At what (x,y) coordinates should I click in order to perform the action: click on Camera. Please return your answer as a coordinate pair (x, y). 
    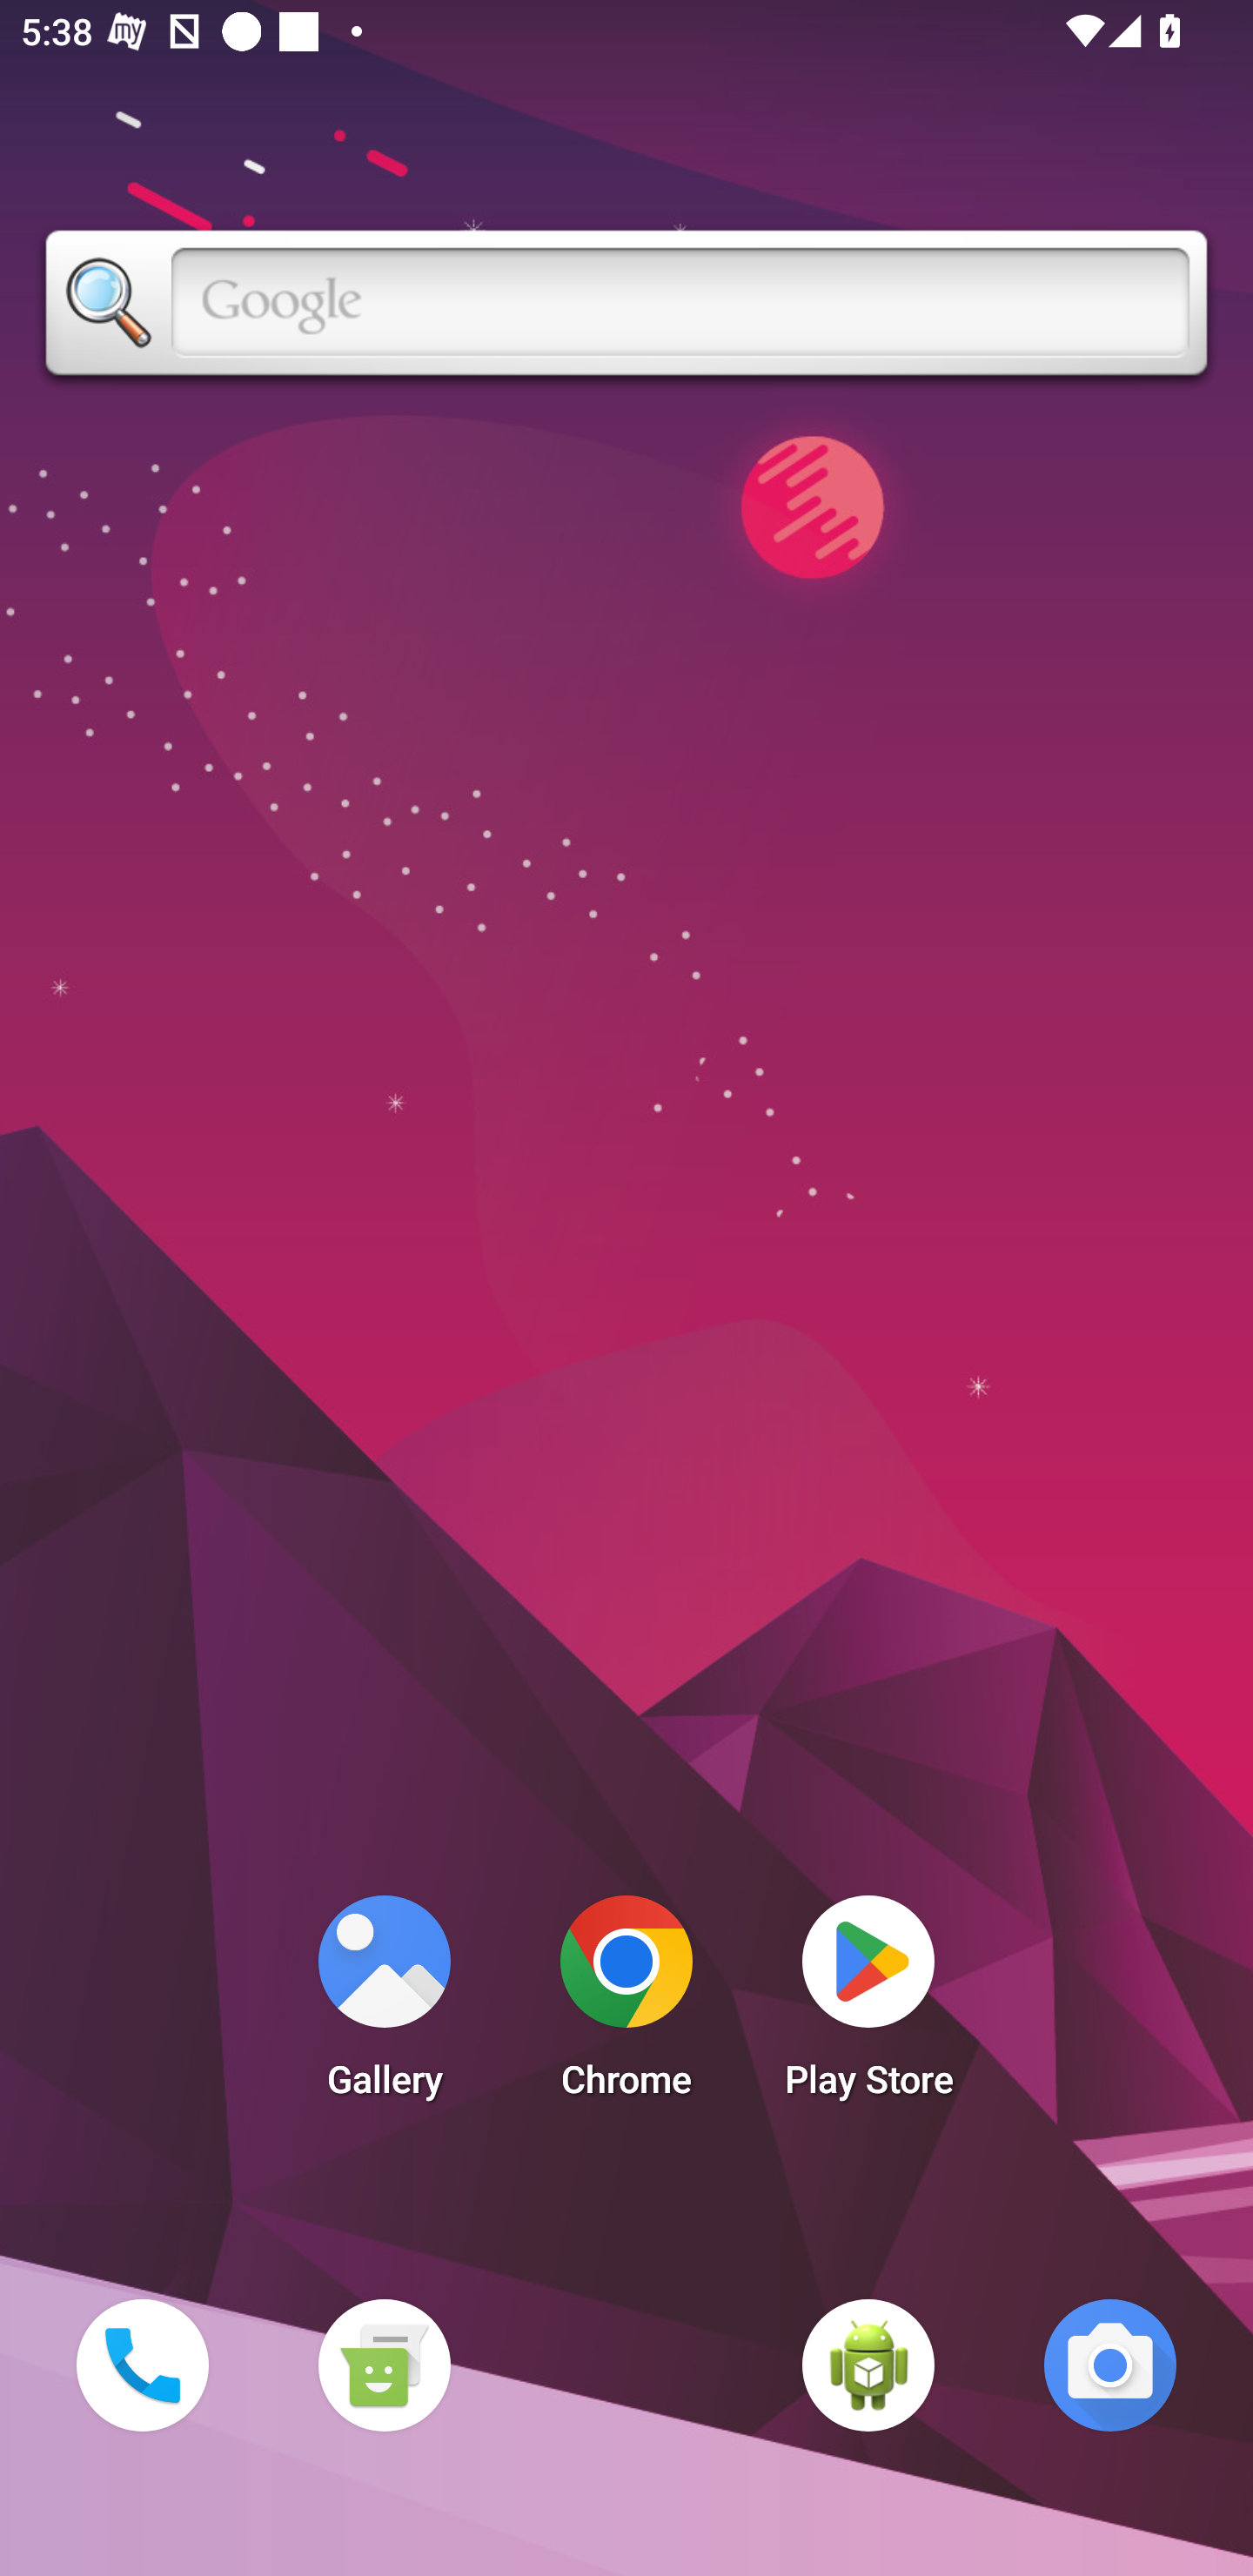
    Looking at the image, I should click on (1110, 2365).